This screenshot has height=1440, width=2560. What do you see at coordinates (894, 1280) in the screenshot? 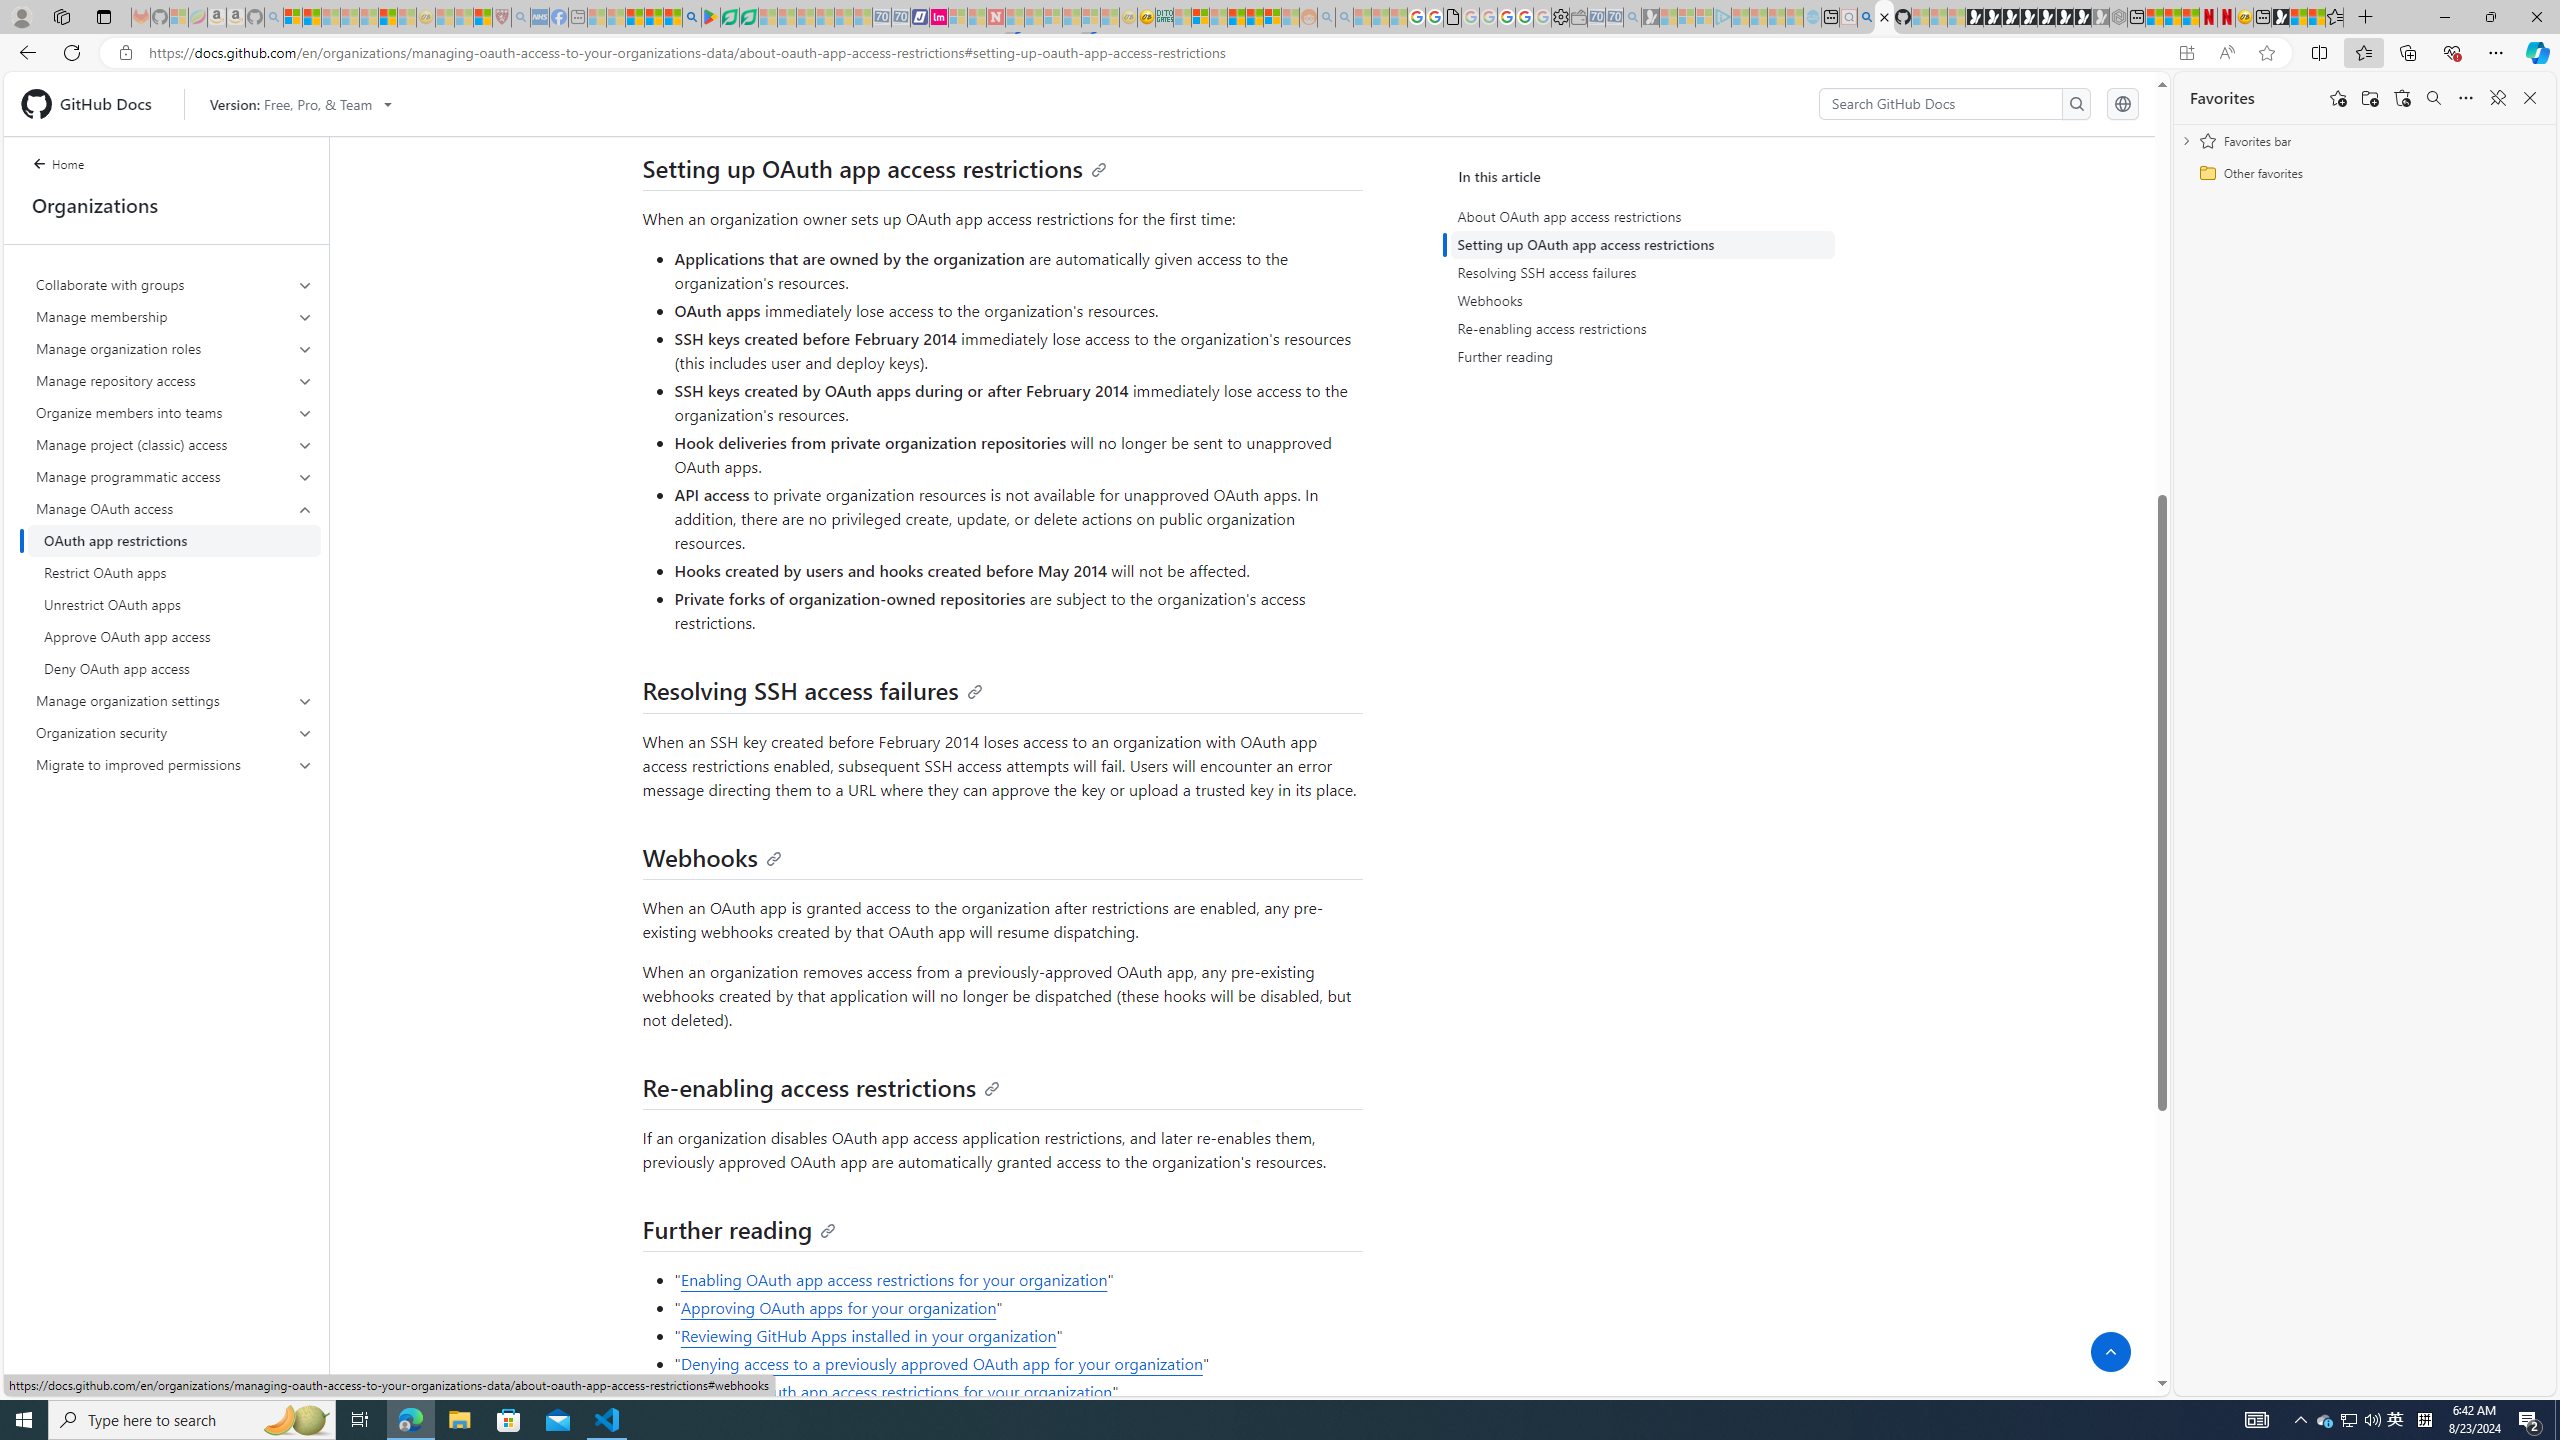
I see `Enabling OAuth app access restrictions for your organization` at bounding box center [894, 1280].